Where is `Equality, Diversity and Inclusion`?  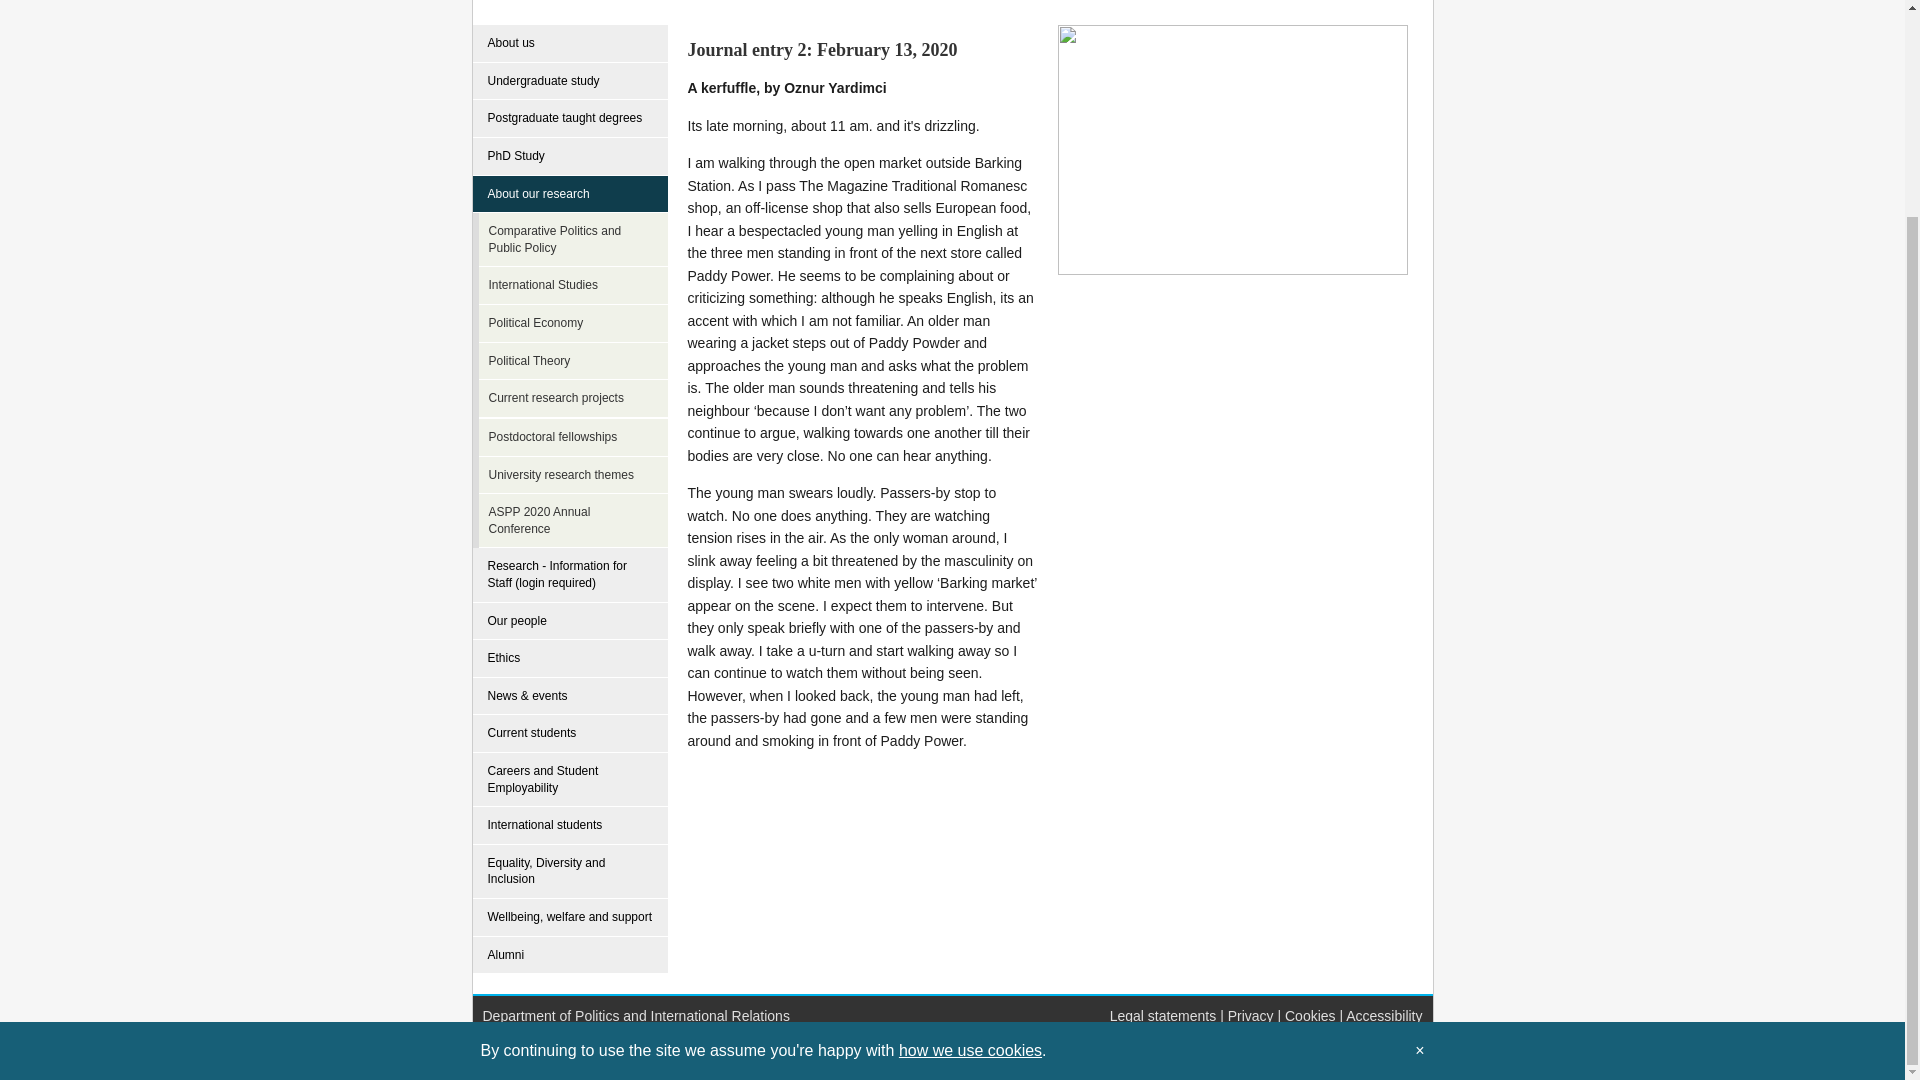 Equality, Diversity and Inclusion is located at coordinates (570, 871).